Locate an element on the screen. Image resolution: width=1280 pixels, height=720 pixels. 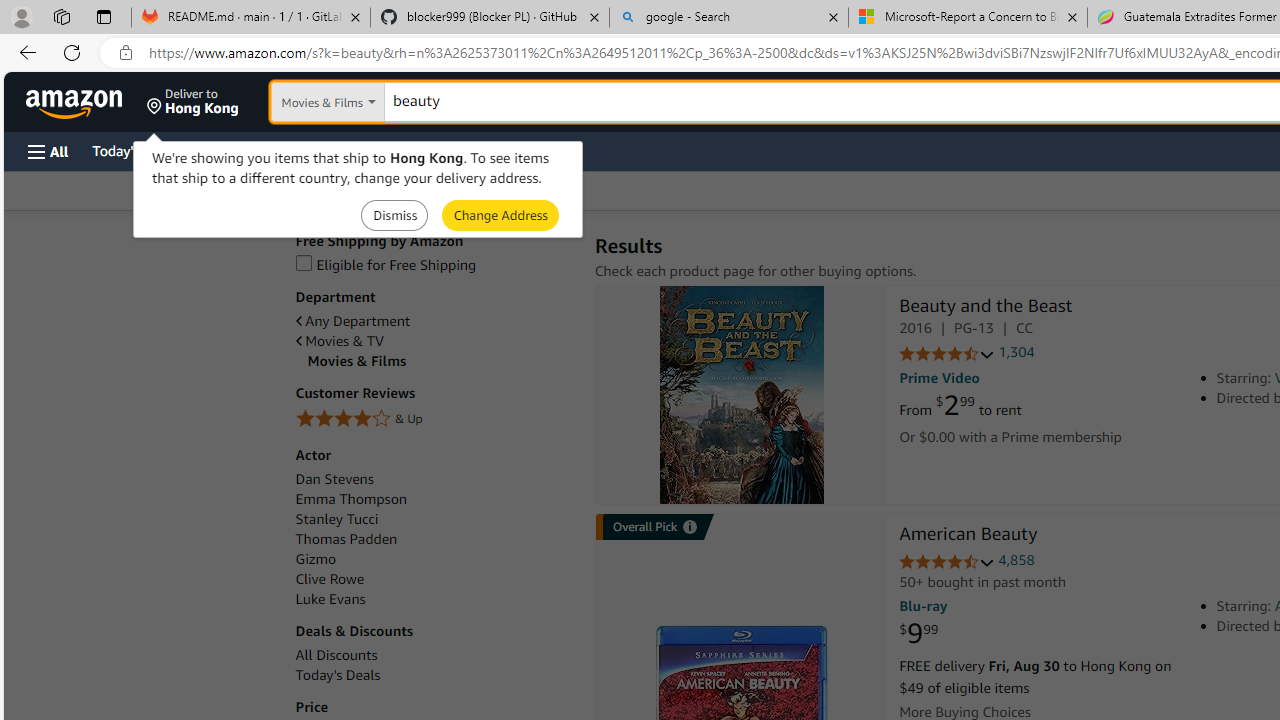
Any Department is located at coordinates (434, 321).